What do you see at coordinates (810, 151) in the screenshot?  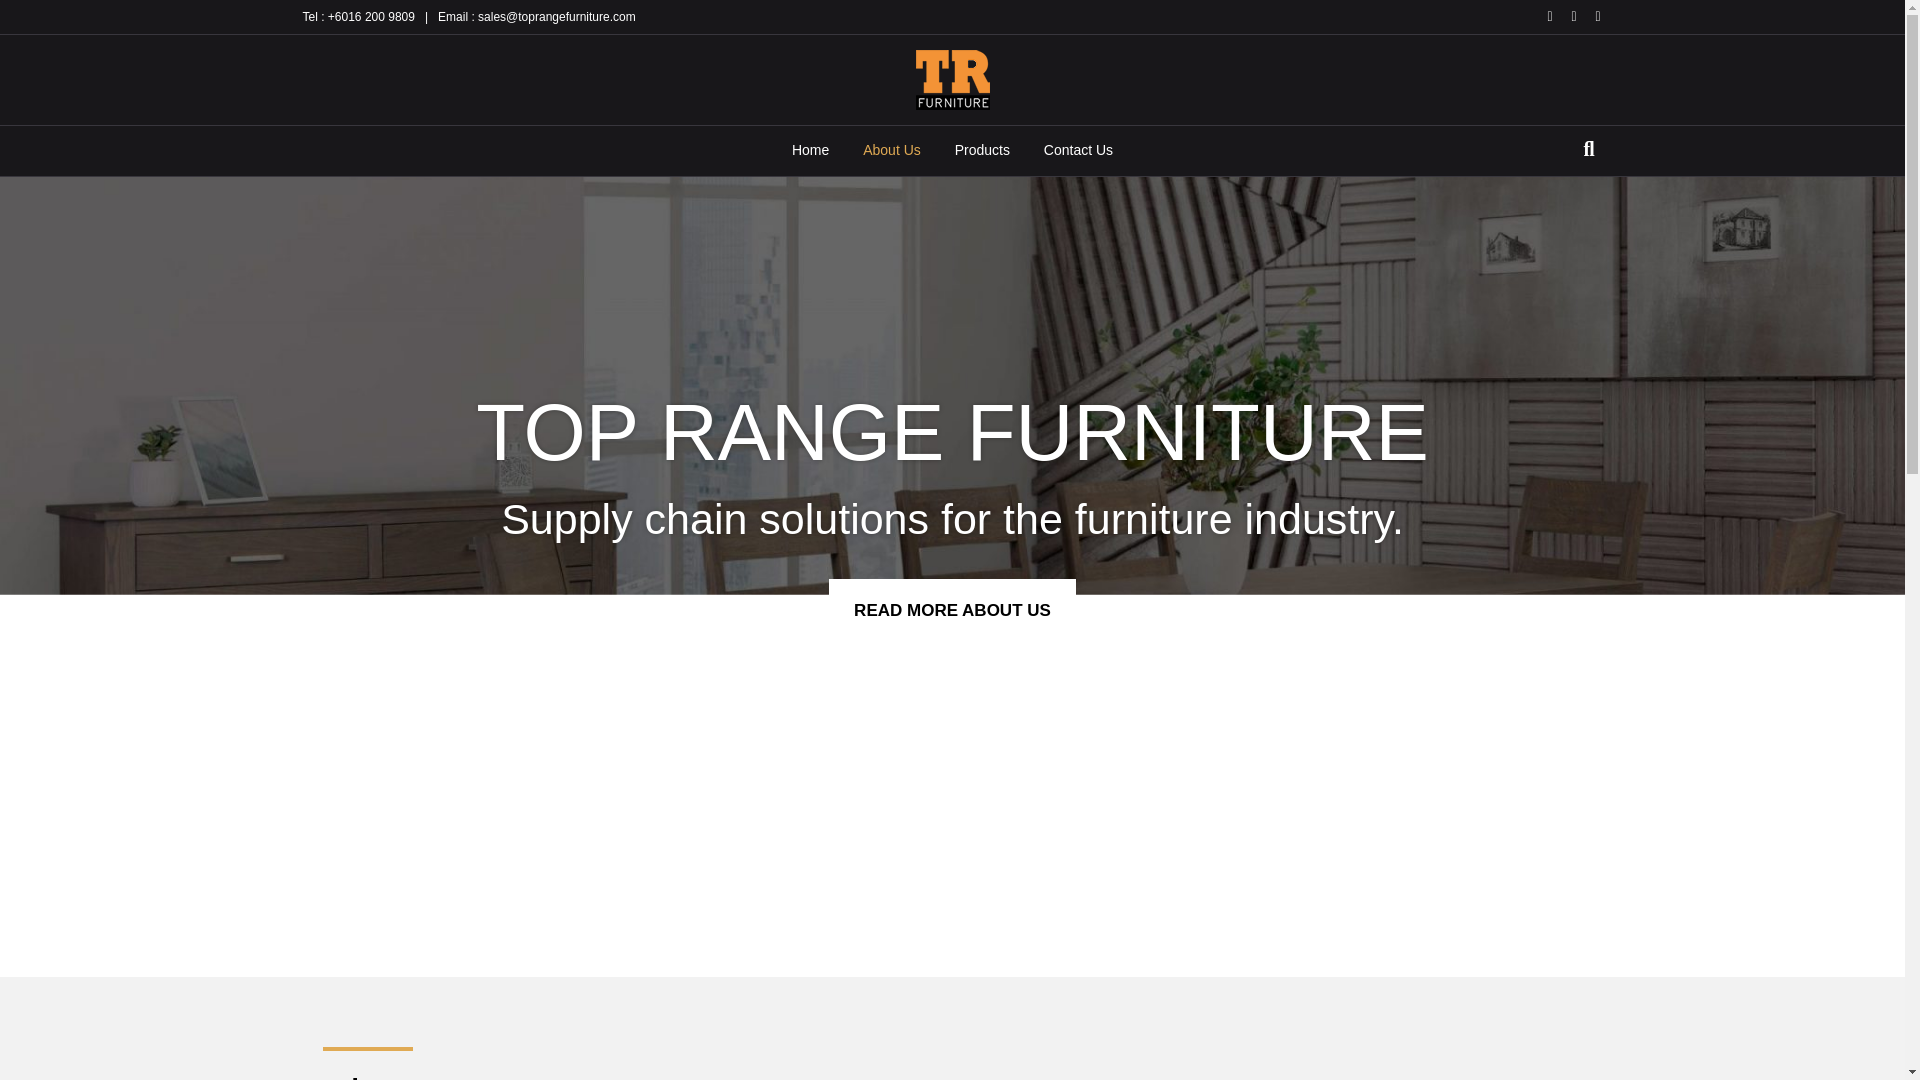 I see `Home` at bounding box center [810, 151].